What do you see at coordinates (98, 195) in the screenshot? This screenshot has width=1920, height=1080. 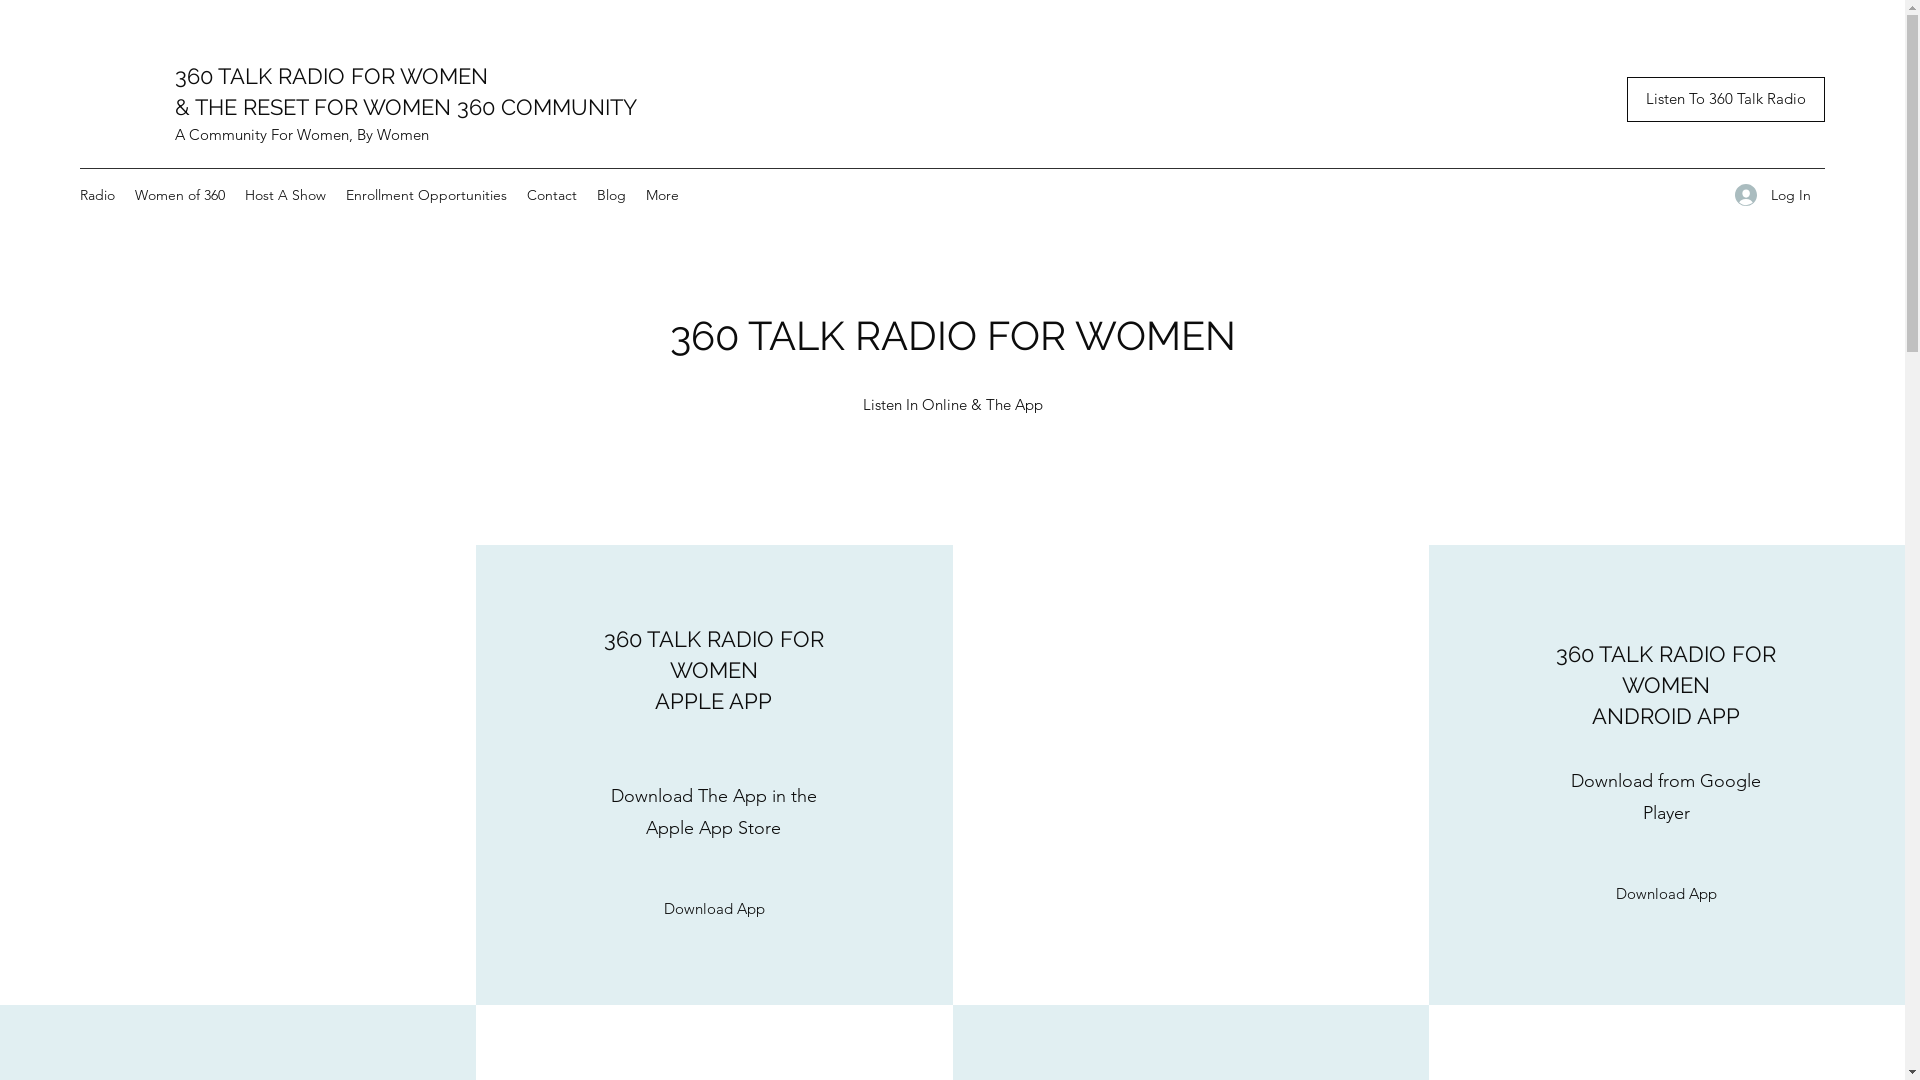 I see `Radio` at bounding box center [98, 195].